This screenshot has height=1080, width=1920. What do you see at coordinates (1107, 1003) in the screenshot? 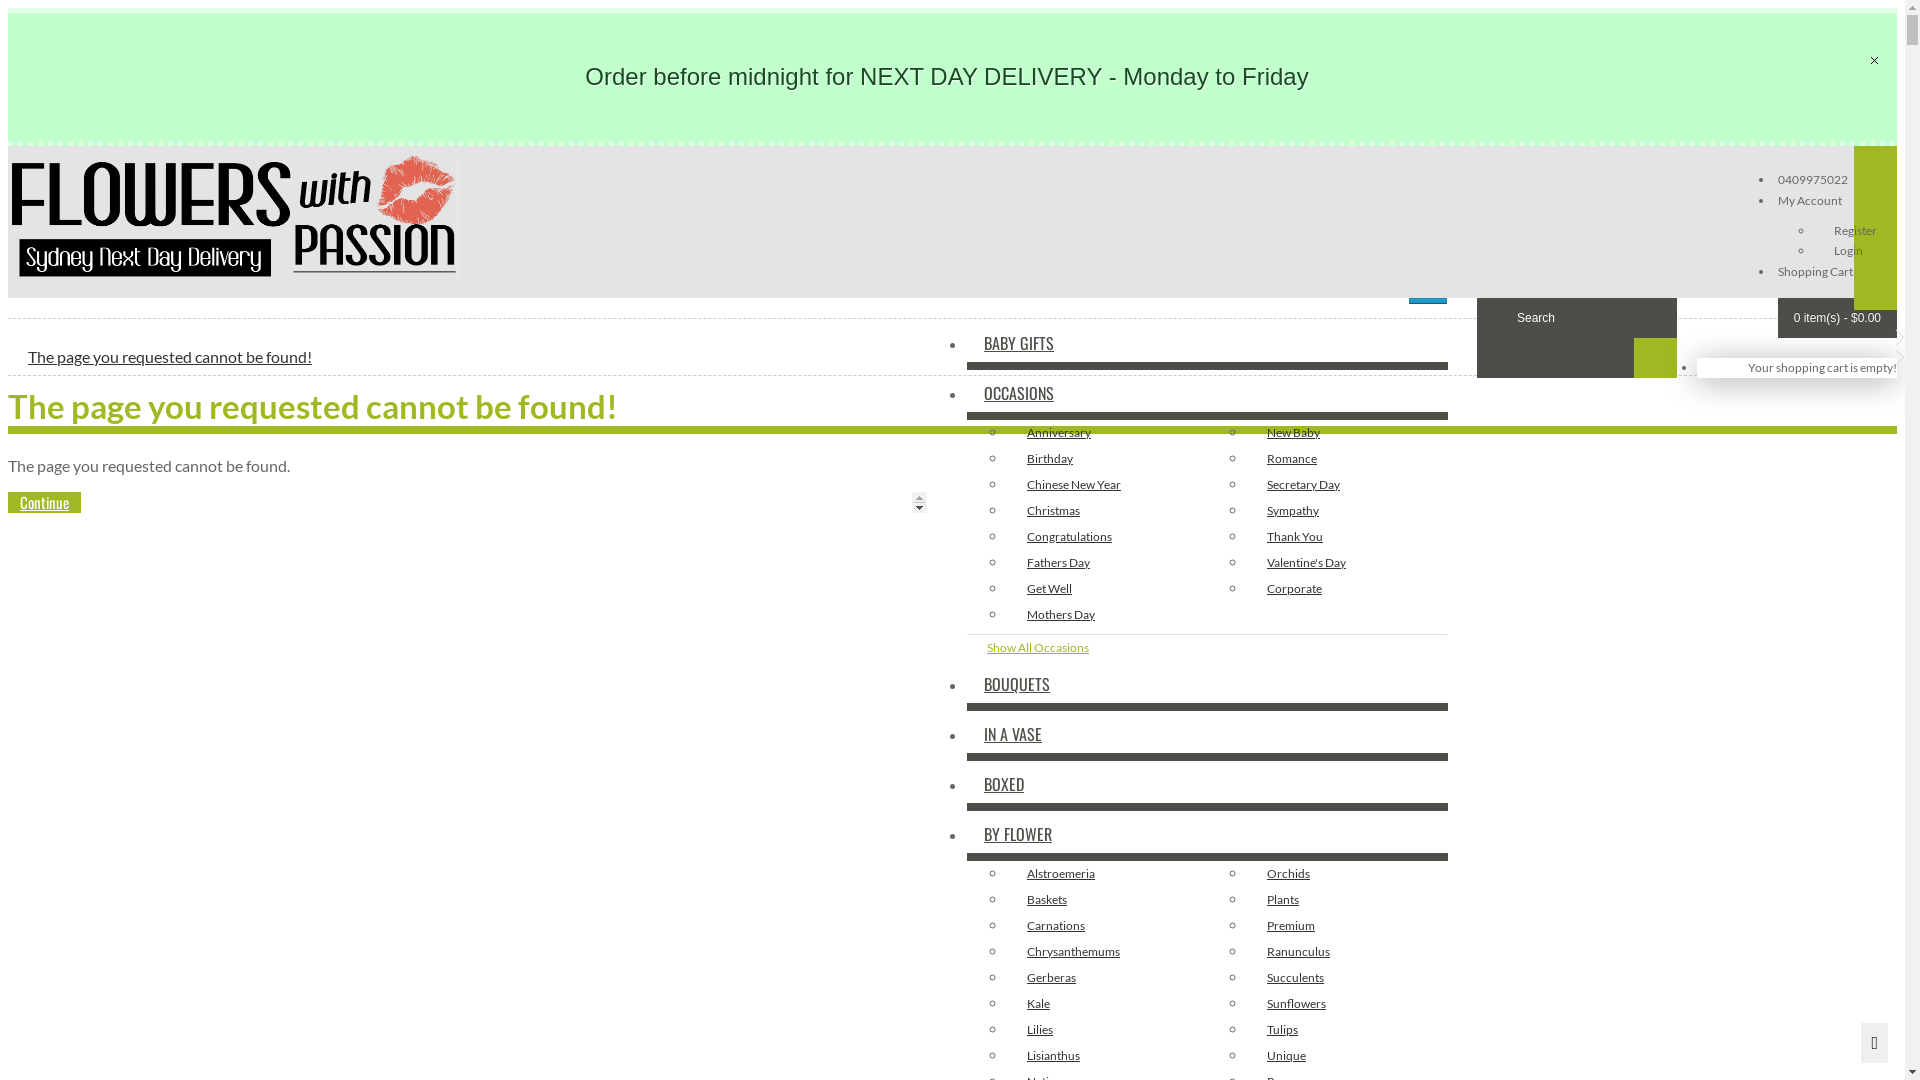
I see `Kale` at bounding box center [1107, 1003].